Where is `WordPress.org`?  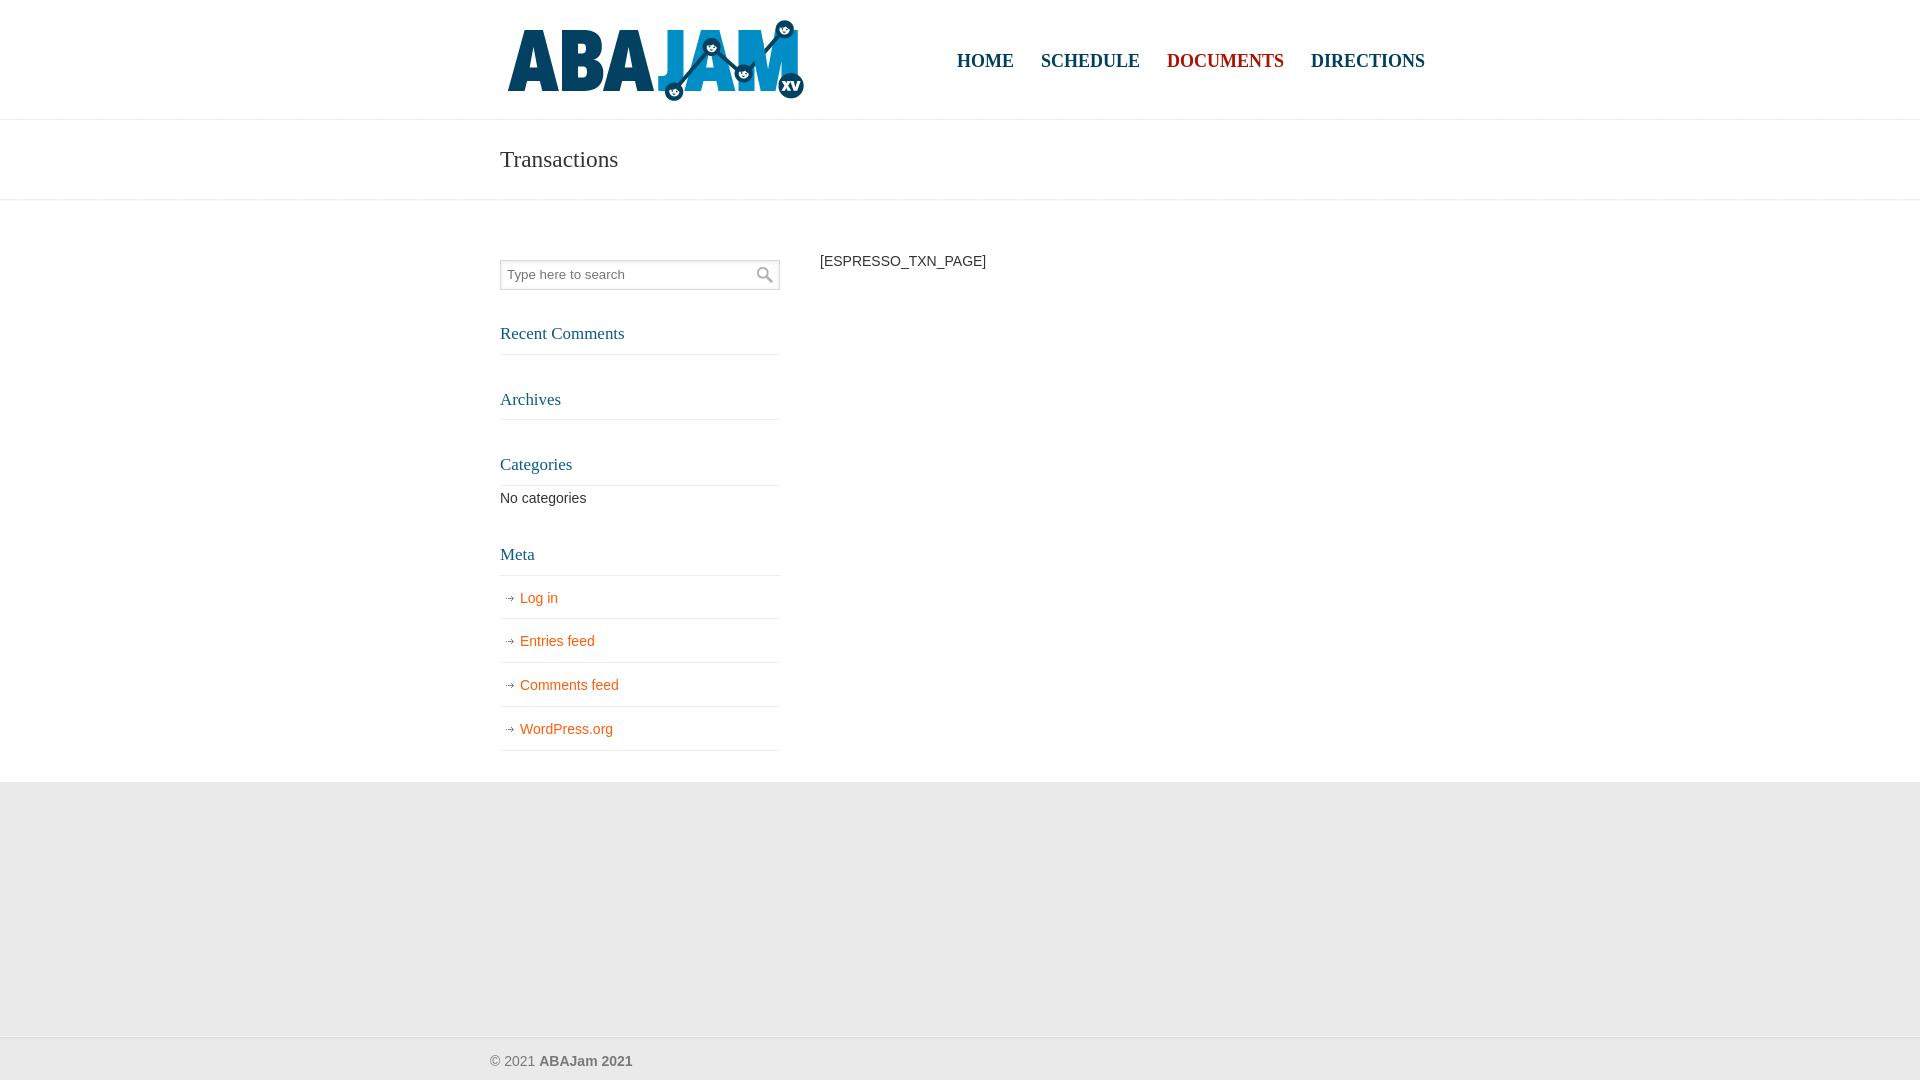 WordPress.org is located at coordinates (640, 730).